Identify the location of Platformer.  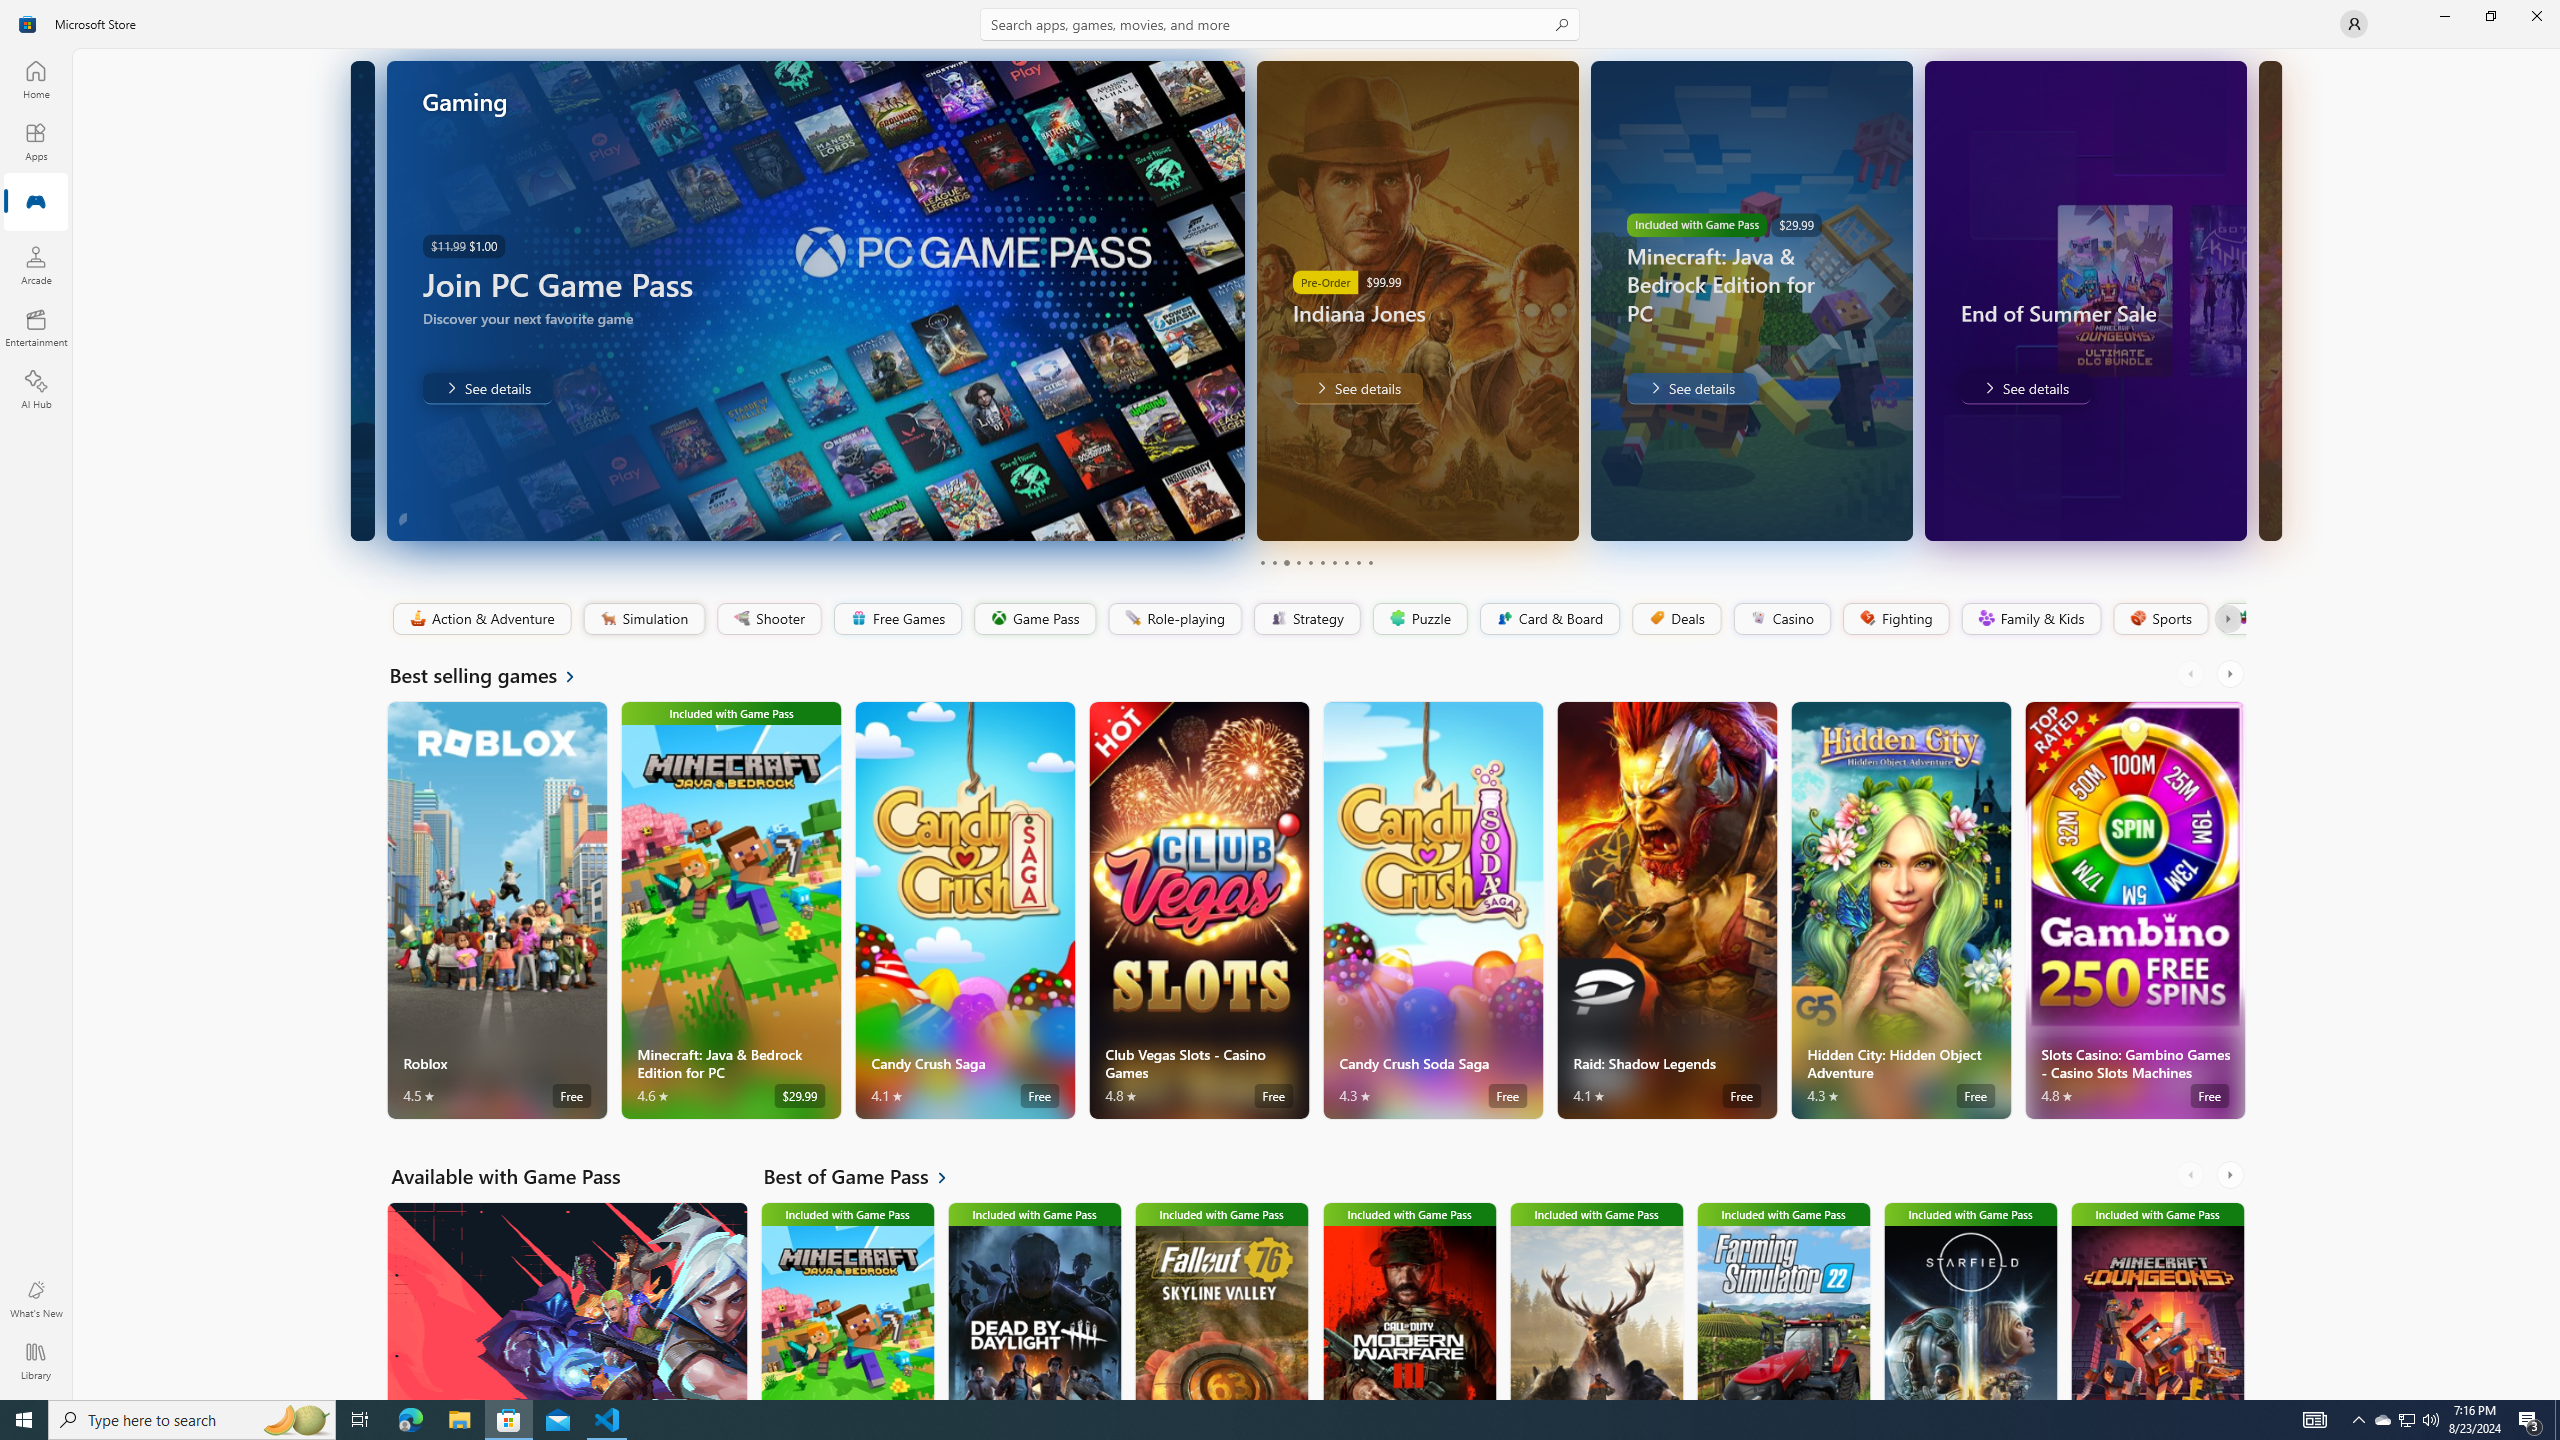
(2232, 619).